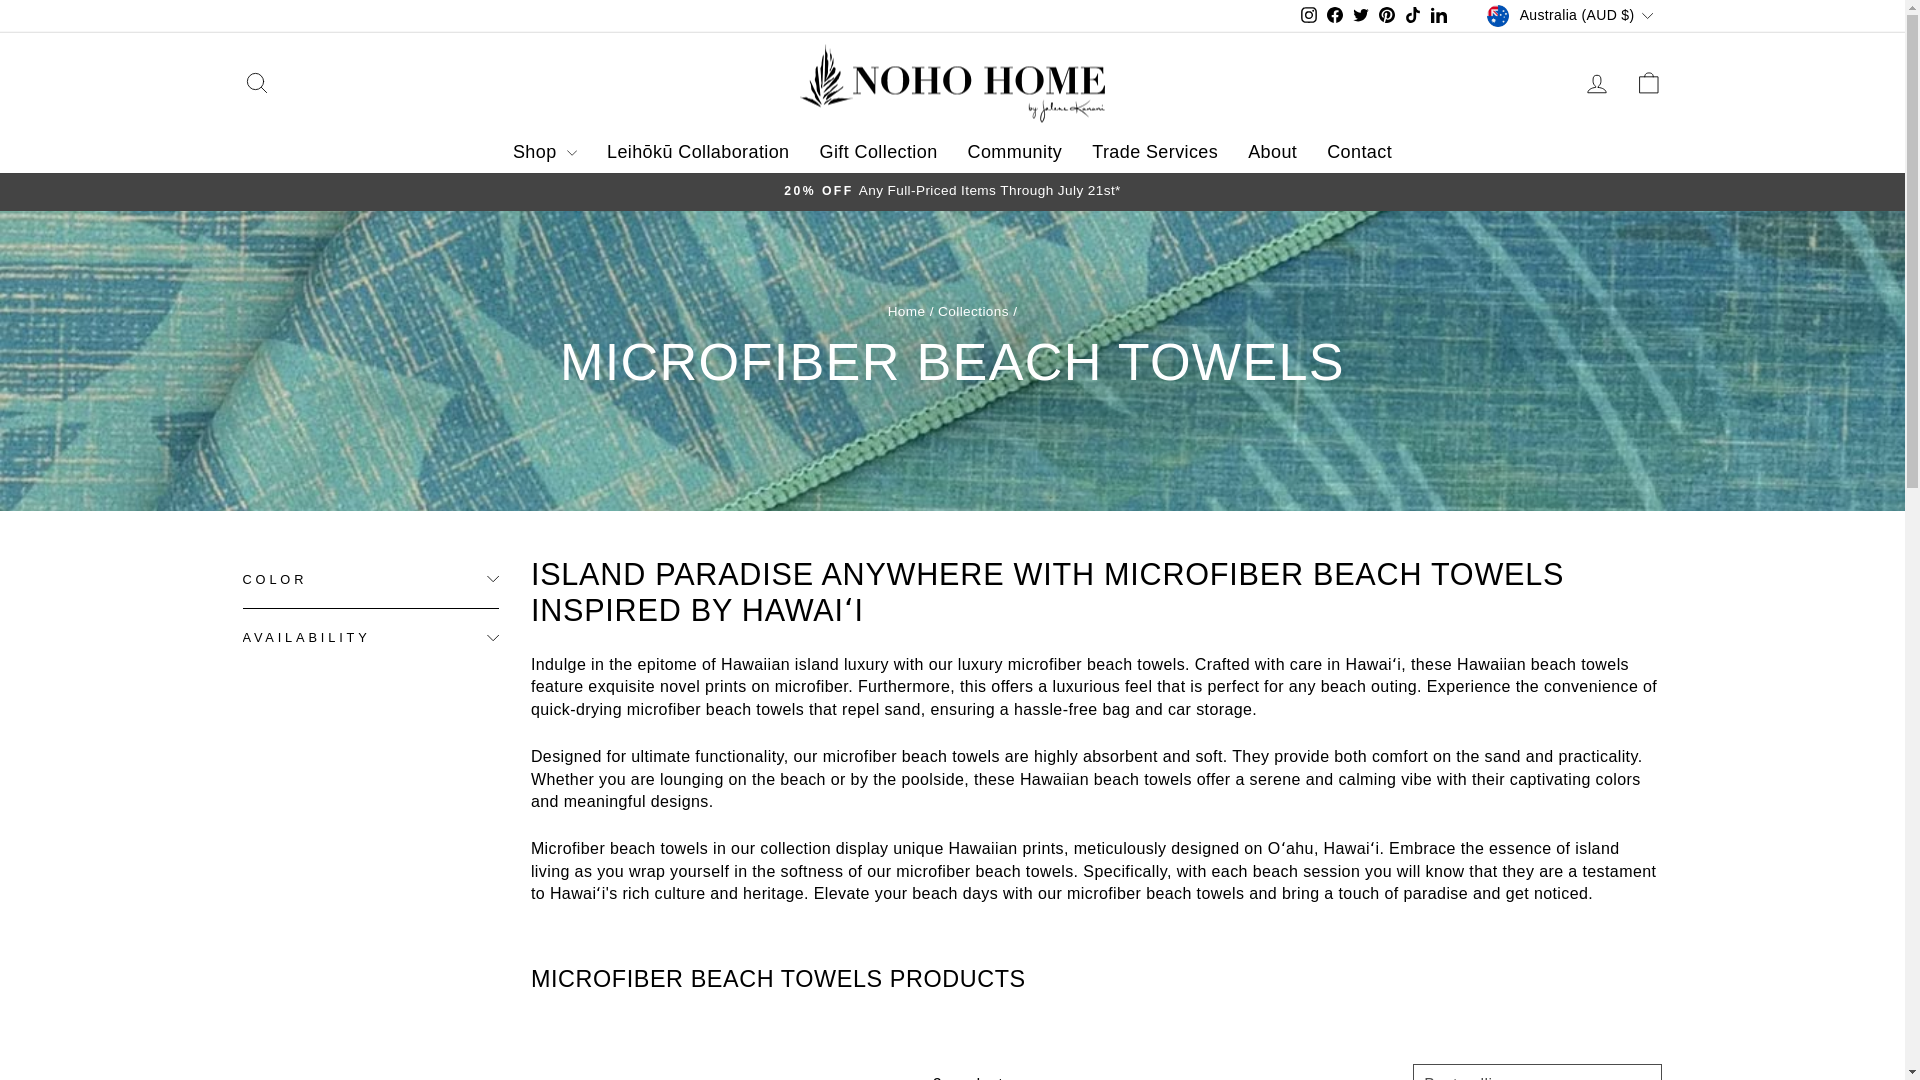 This screenshot has width=1920, height=1080. Describe the element at coordinates (256, 83) in the screenshot. I see `icon-search` at that location.